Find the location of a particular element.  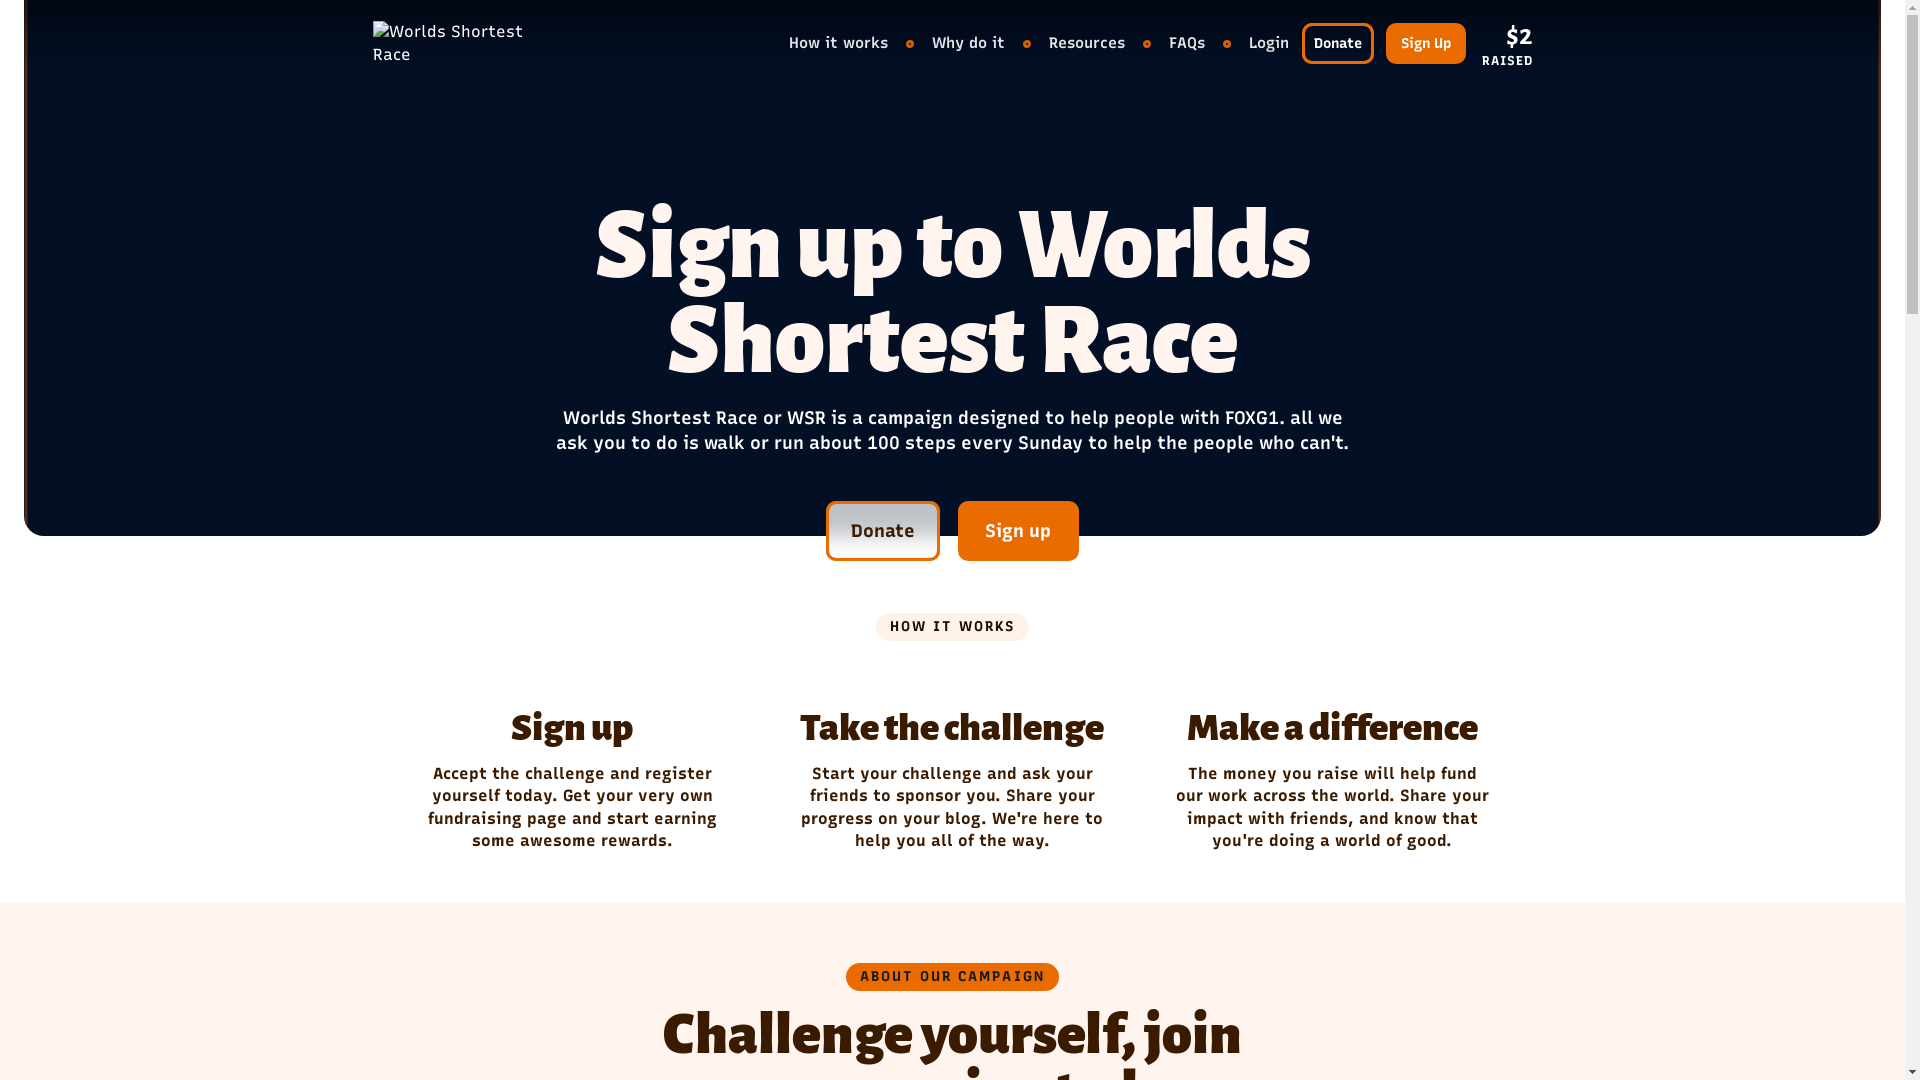

Sign Up is located at coordinates (1426, 44).